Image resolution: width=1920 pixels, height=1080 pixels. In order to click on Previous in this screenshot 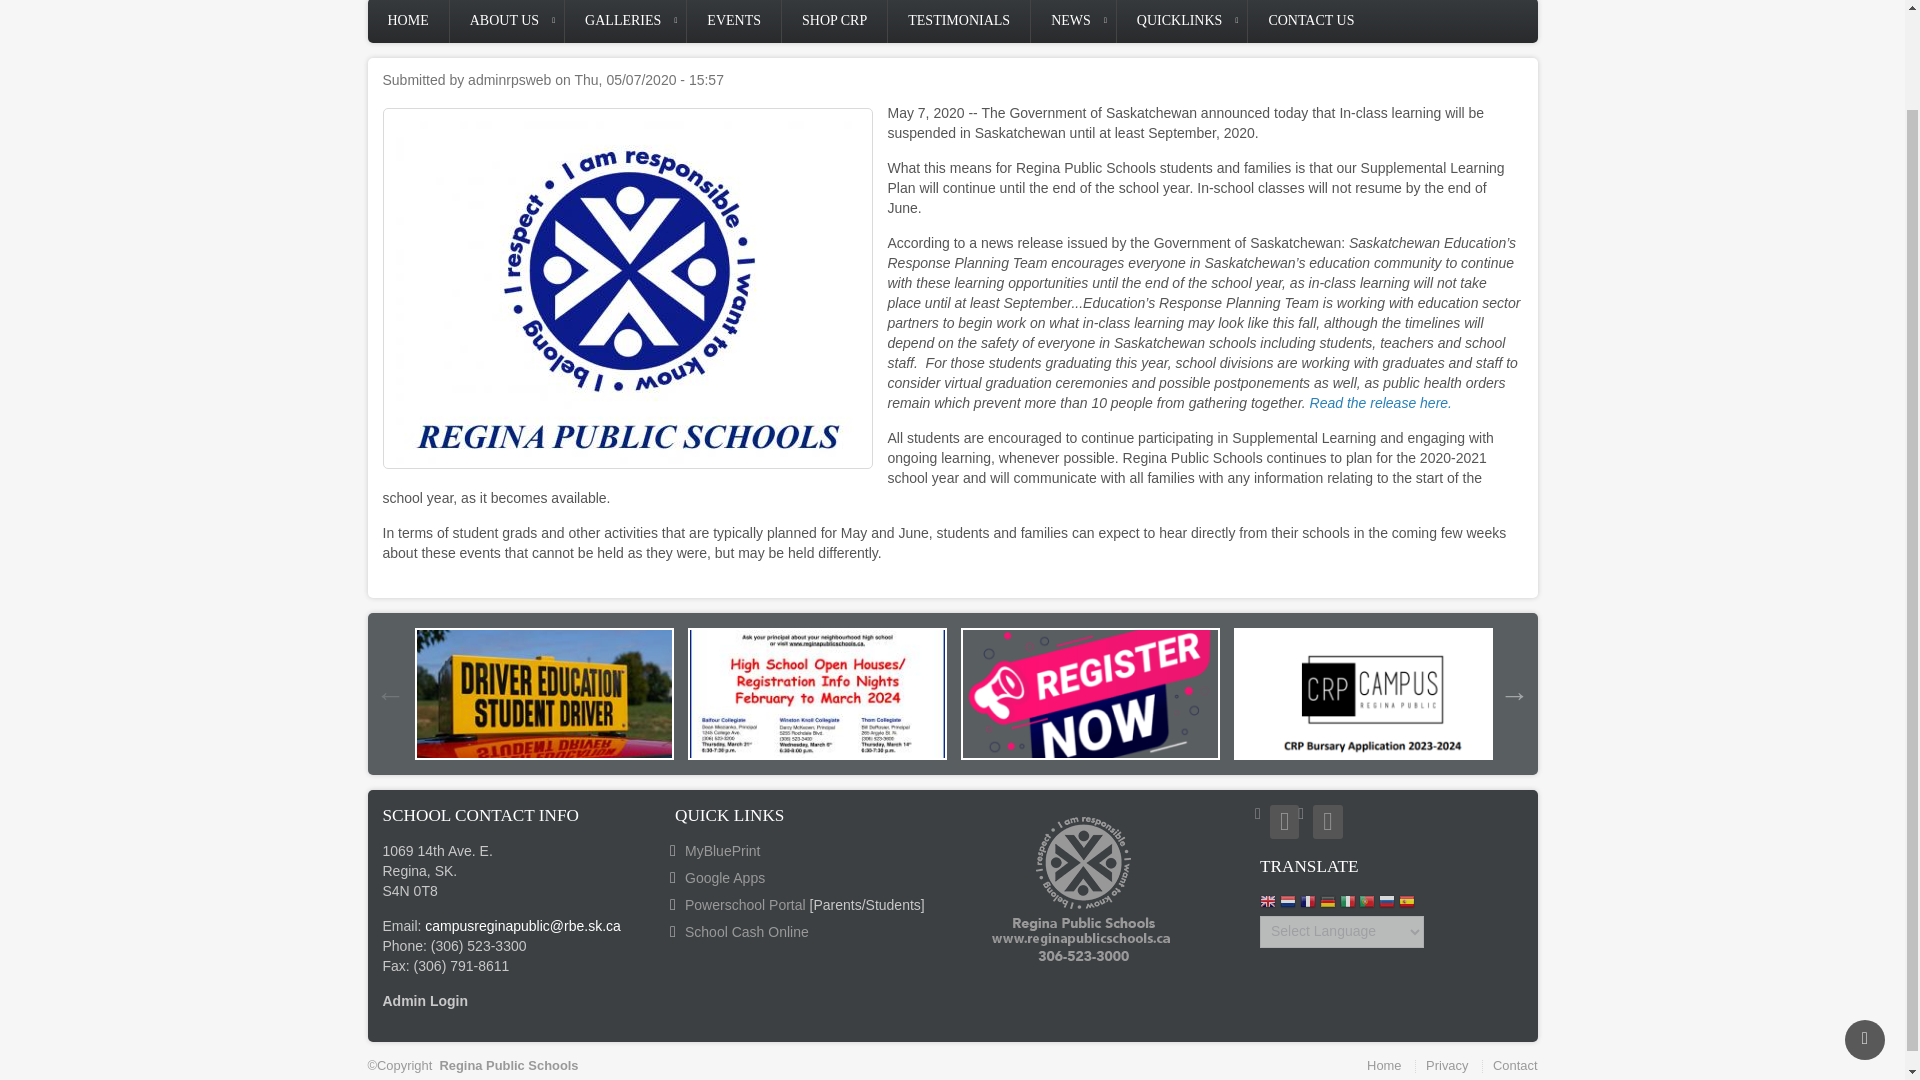, I will do `click(390, 694)`.